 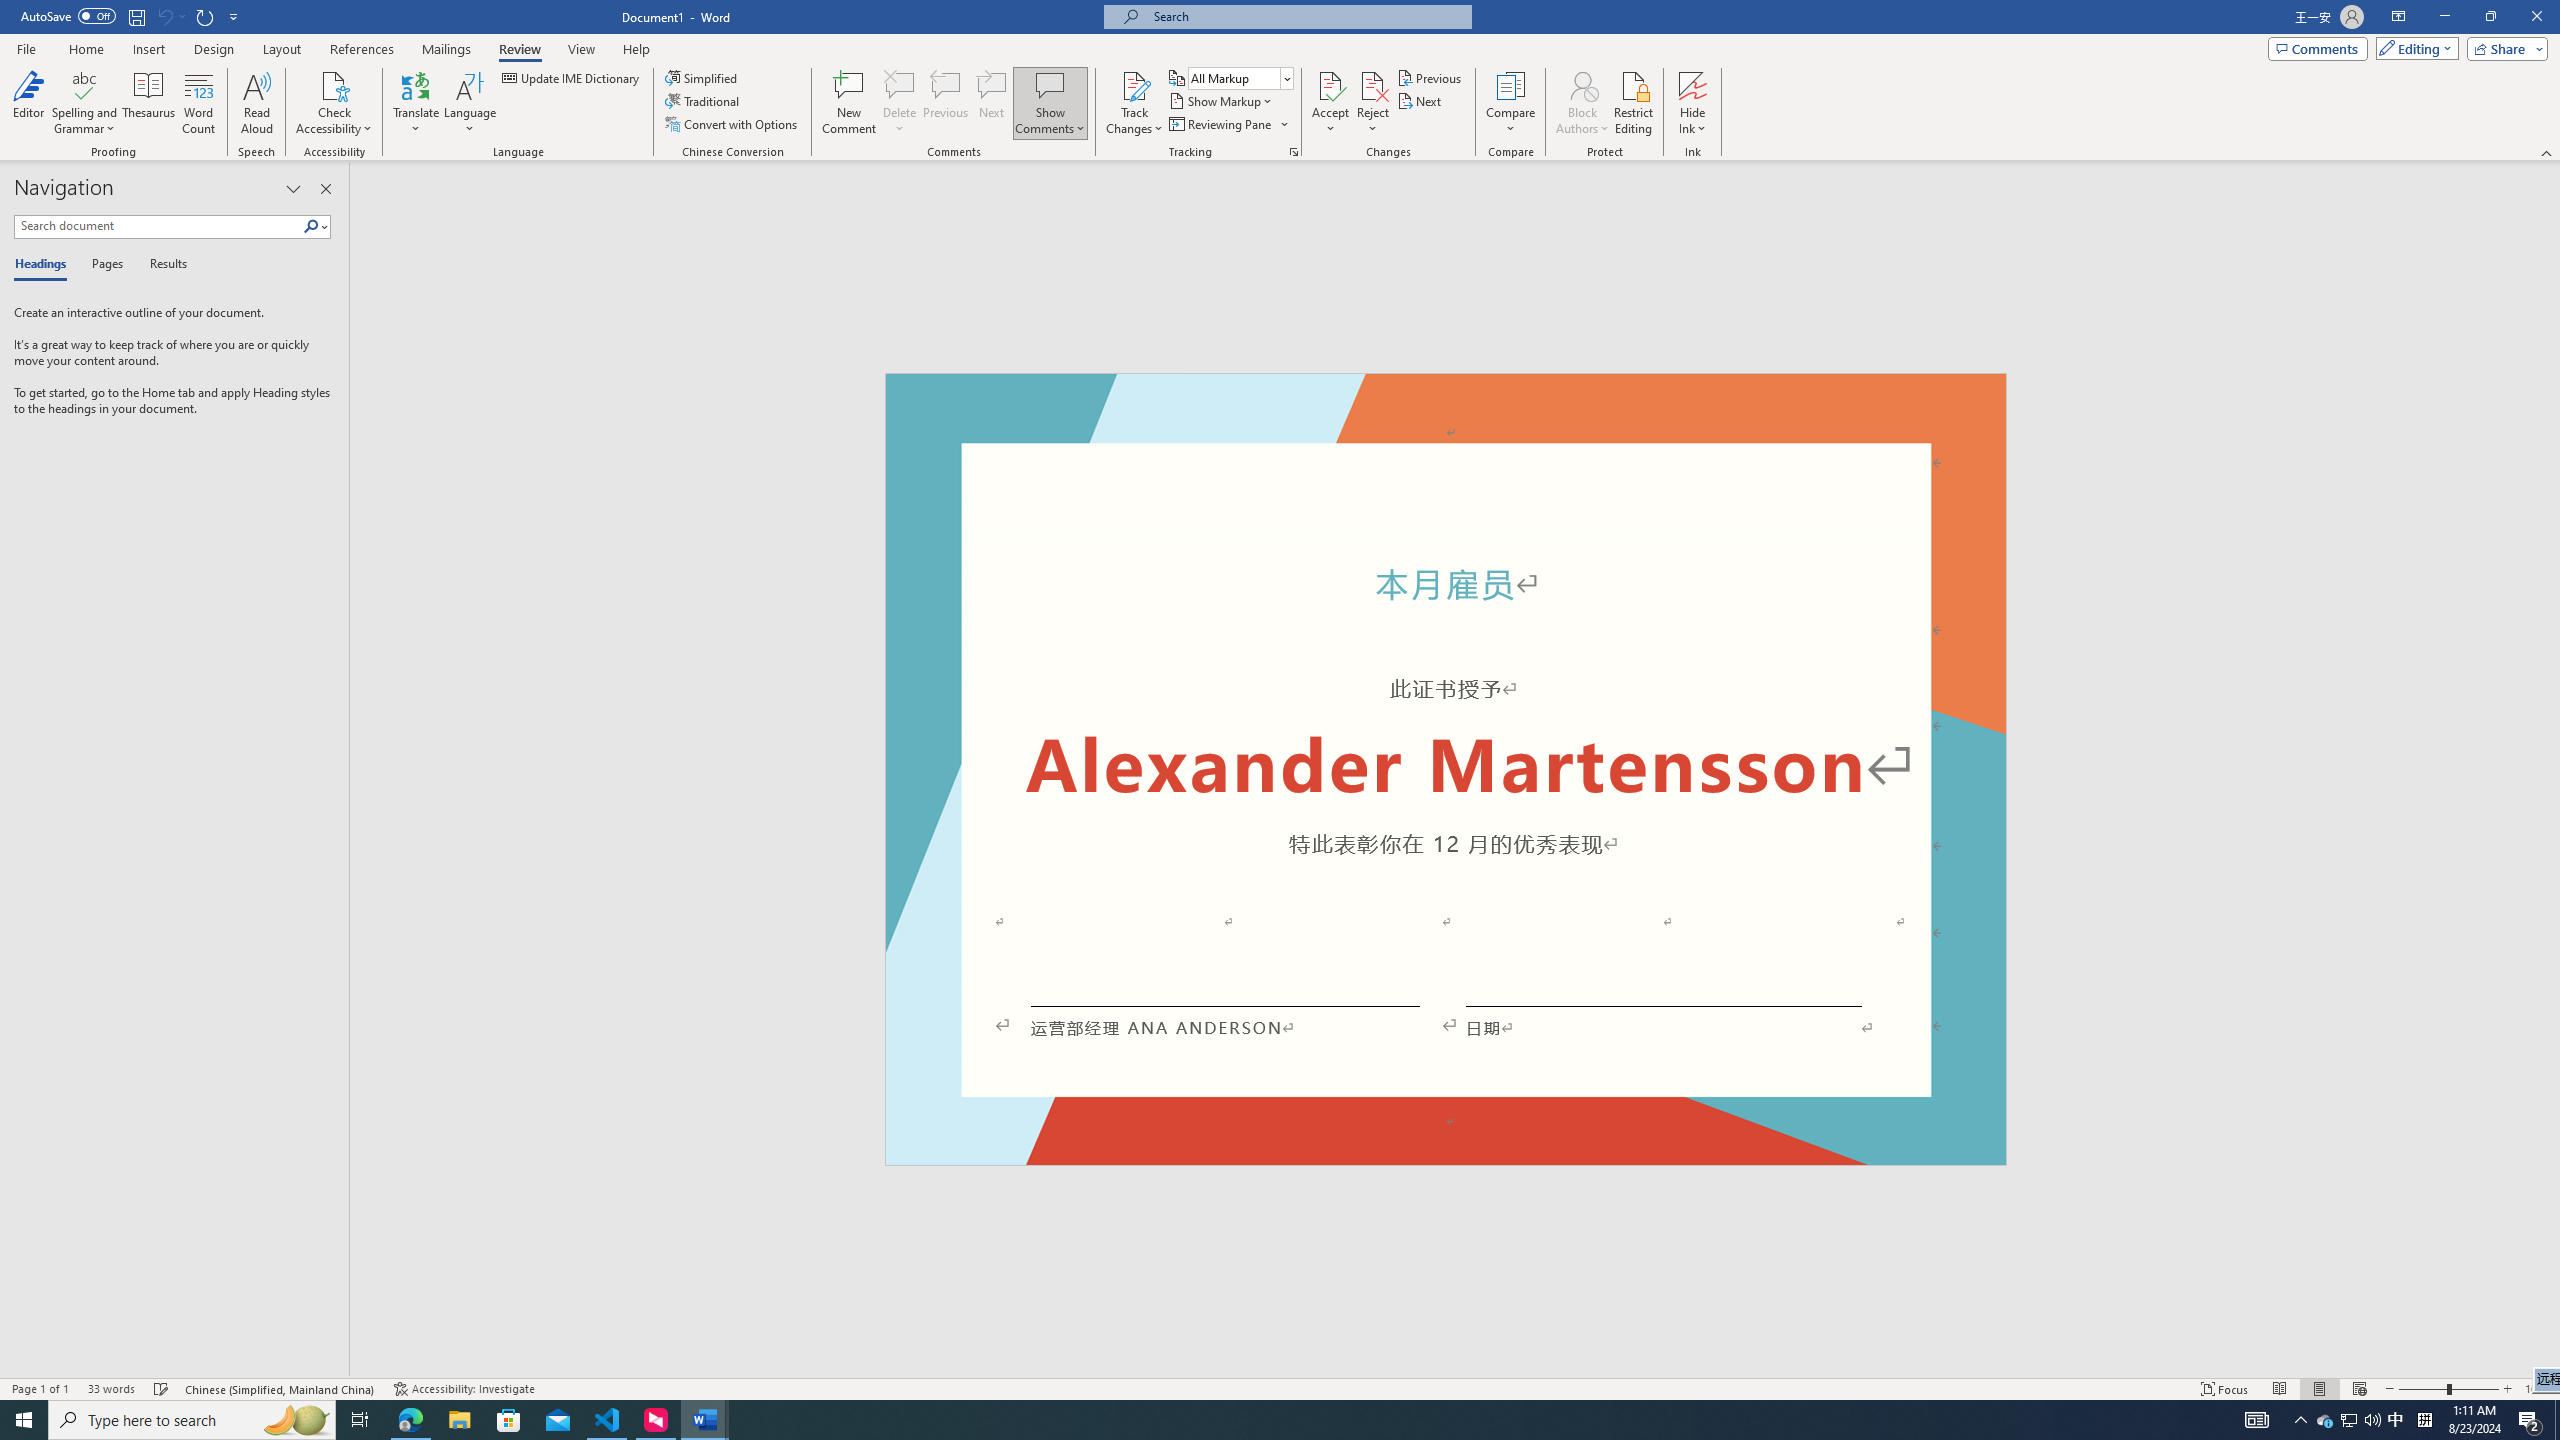 I want to click on Class: MsoCommandBar, so click(x=1280, y=1388).